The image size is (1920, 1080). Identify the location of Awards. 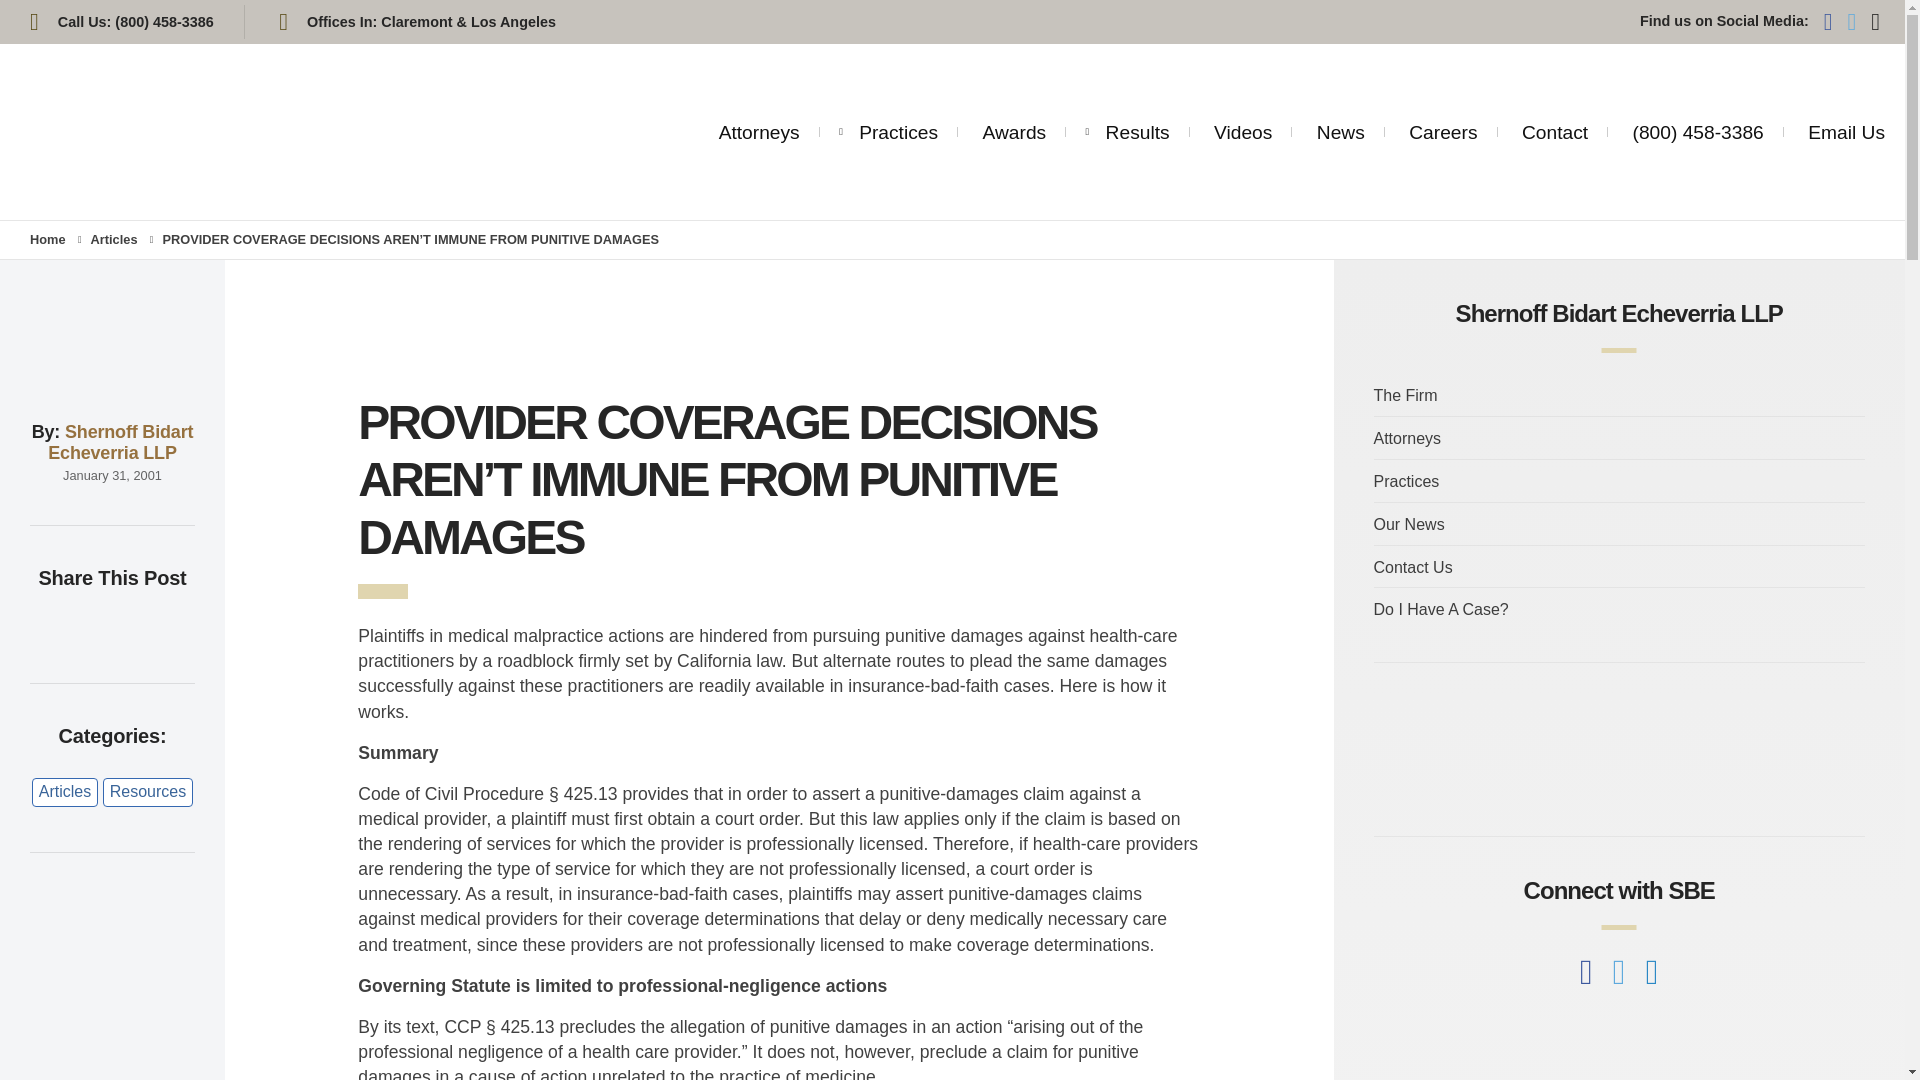
(1014, 129).